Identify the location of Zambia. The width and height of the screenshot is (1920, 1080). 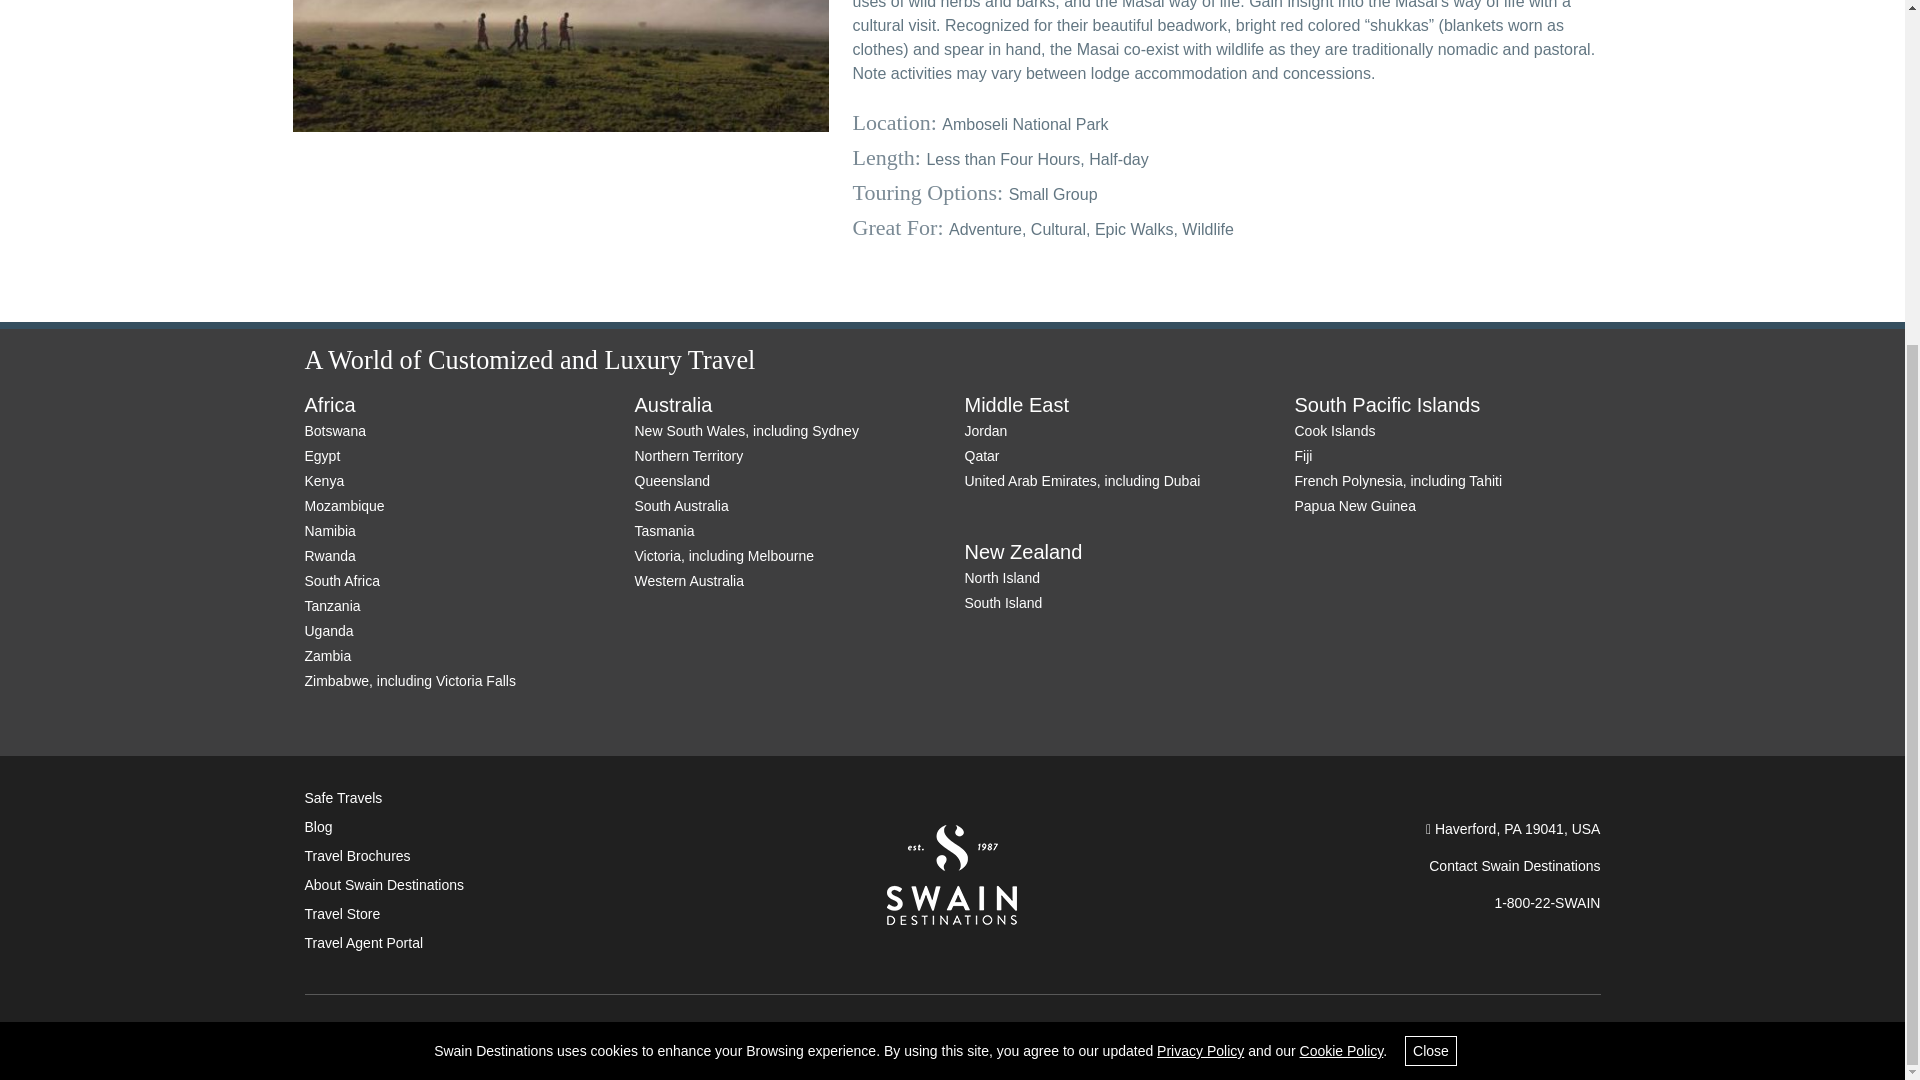
(327, 656).